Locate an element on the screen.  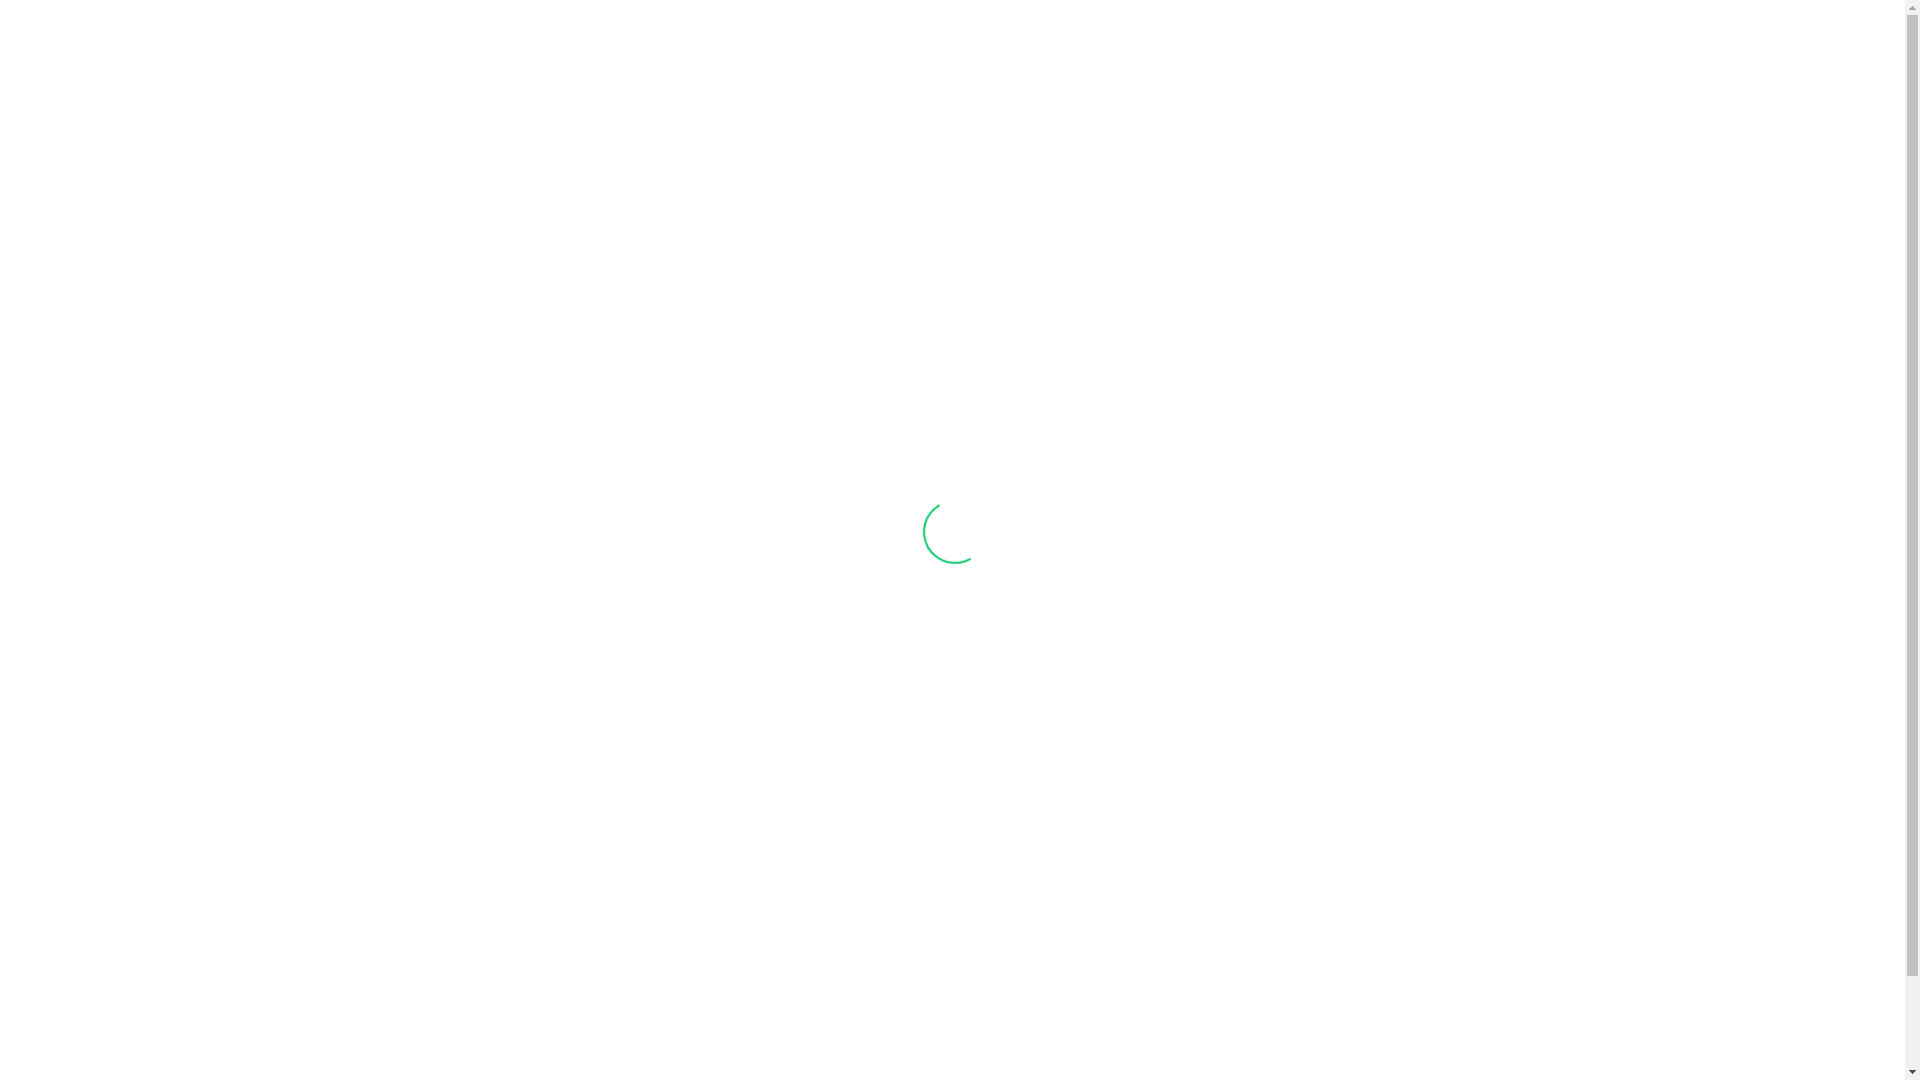
Lonely Beach is located at coordinates (1310, 961).